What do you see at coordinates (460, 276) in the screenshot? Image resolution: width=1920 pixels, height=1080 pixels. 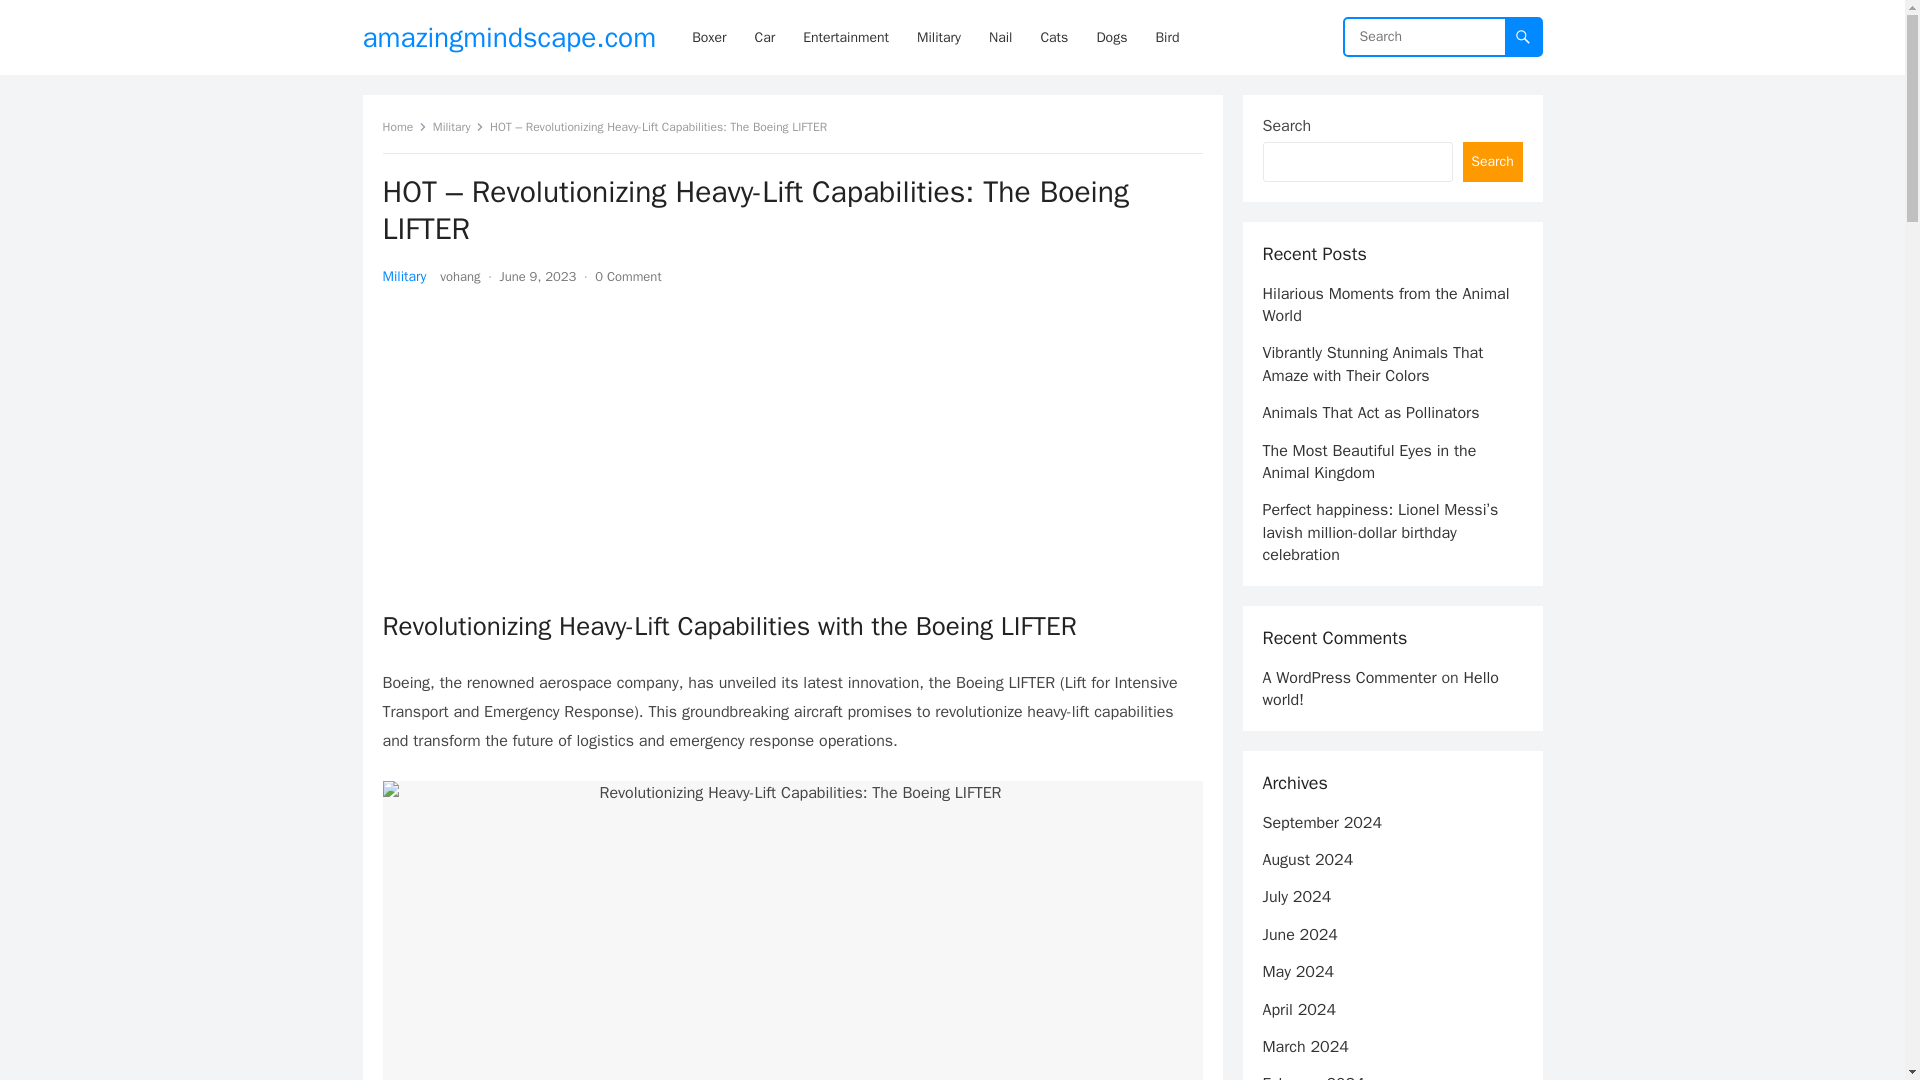 I see `Posts by vohang` at bounding box center [460, 276].